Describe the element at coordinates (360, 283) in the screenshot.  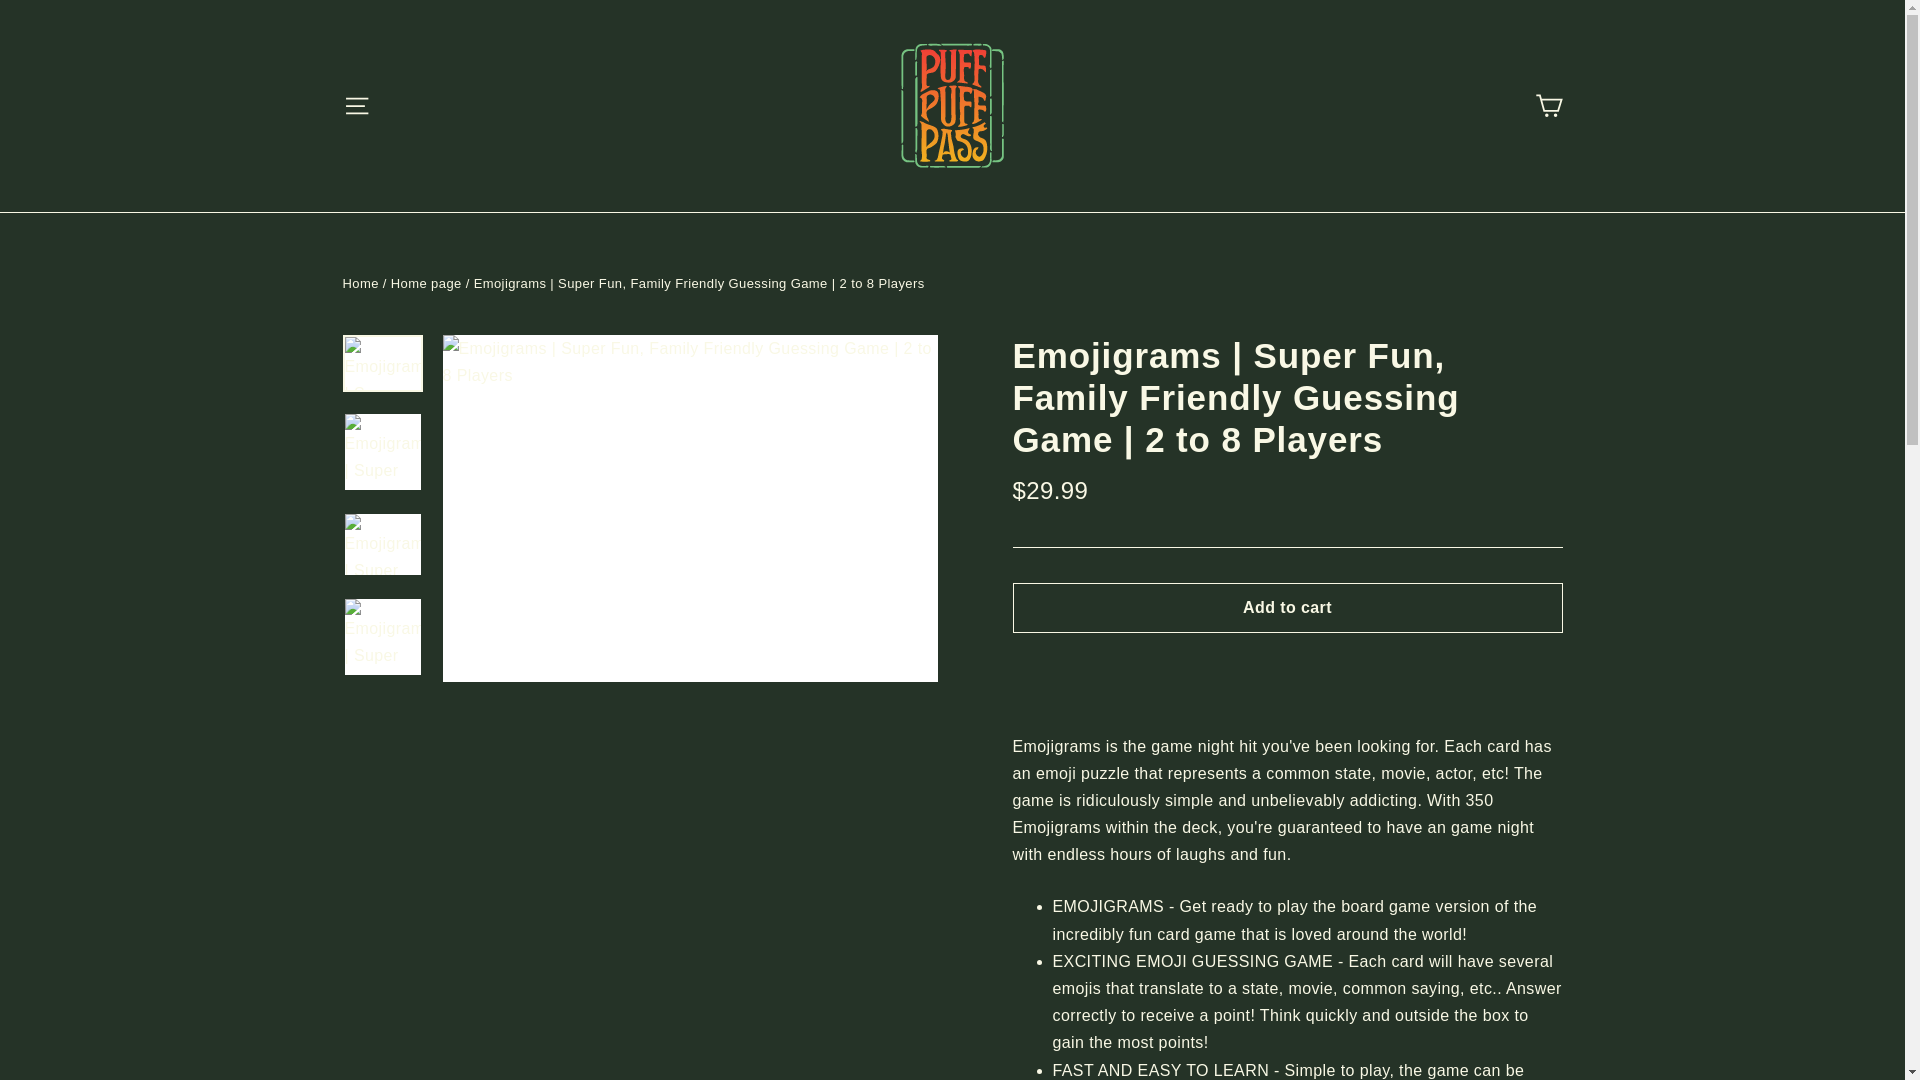
I see `Home` at that location.